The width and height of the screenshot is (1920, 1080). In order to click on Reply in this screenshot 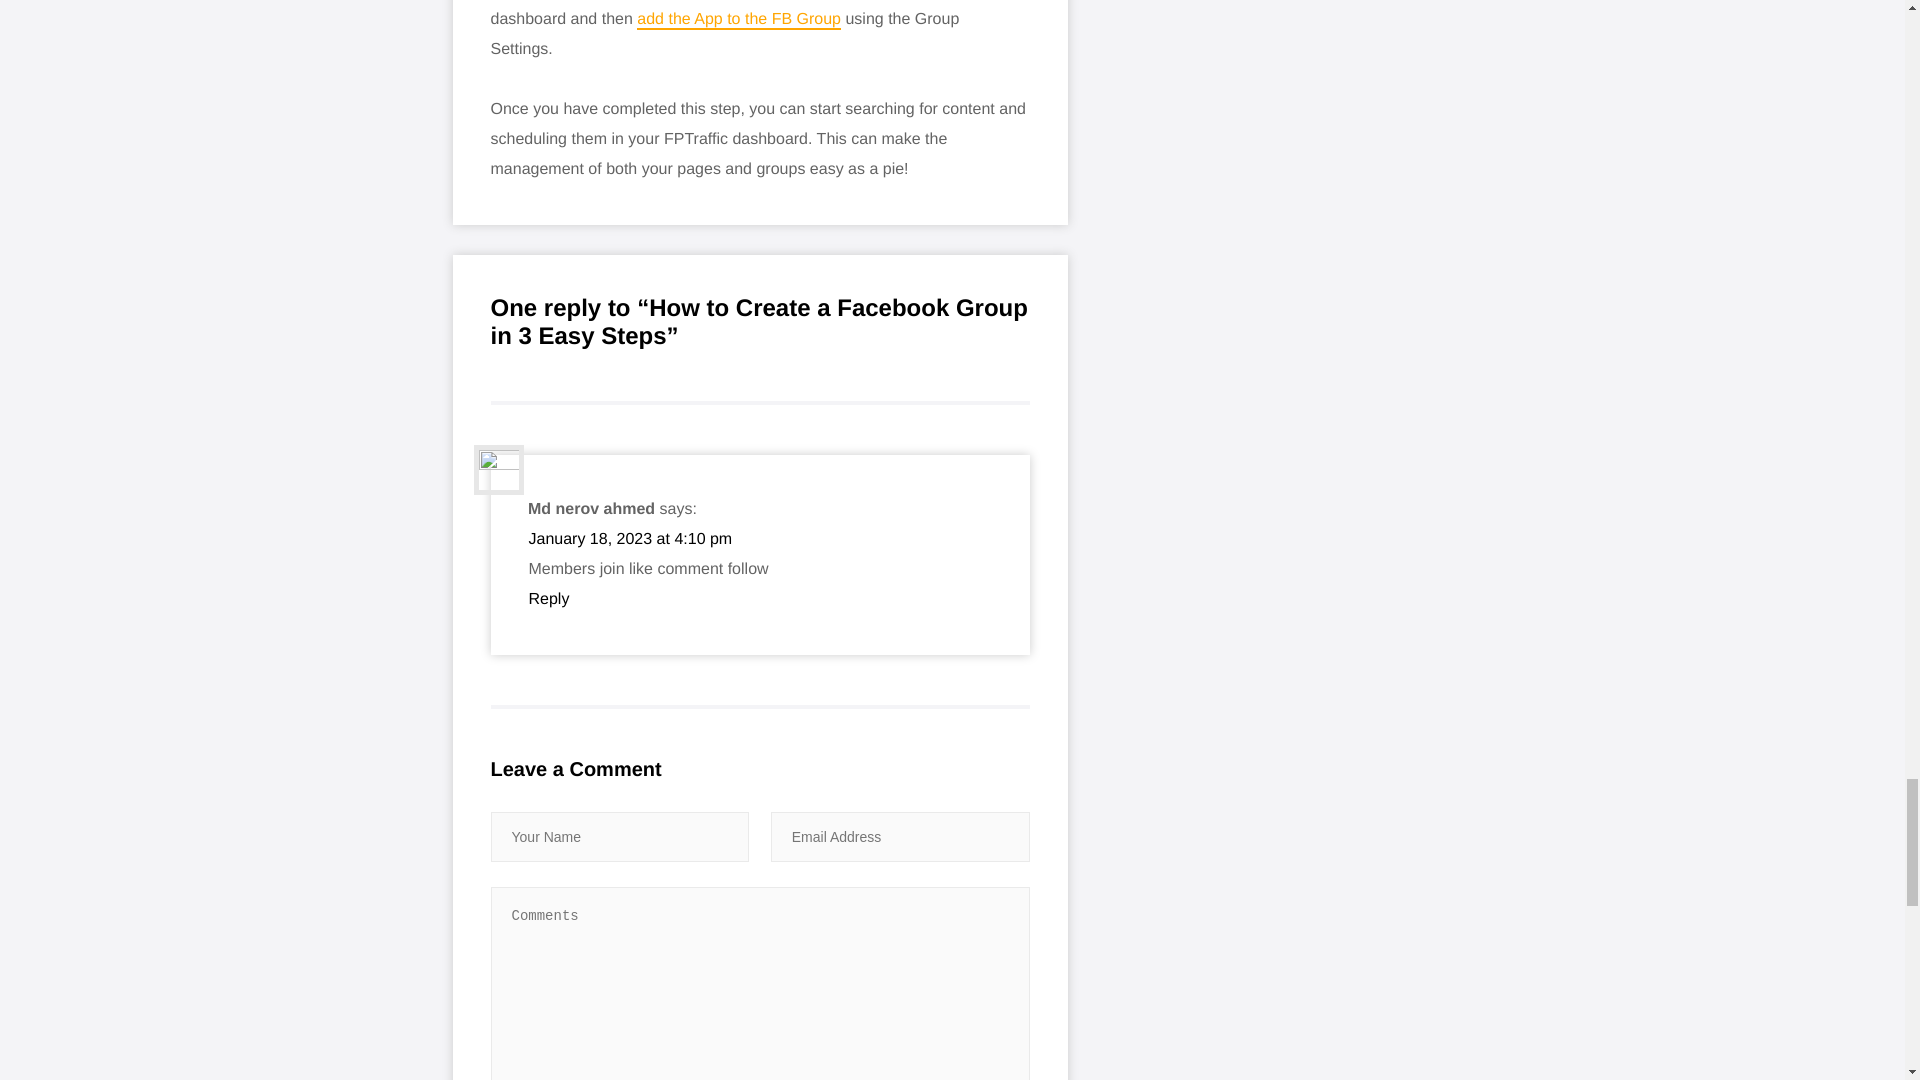, I will do `click(548, 599)`.